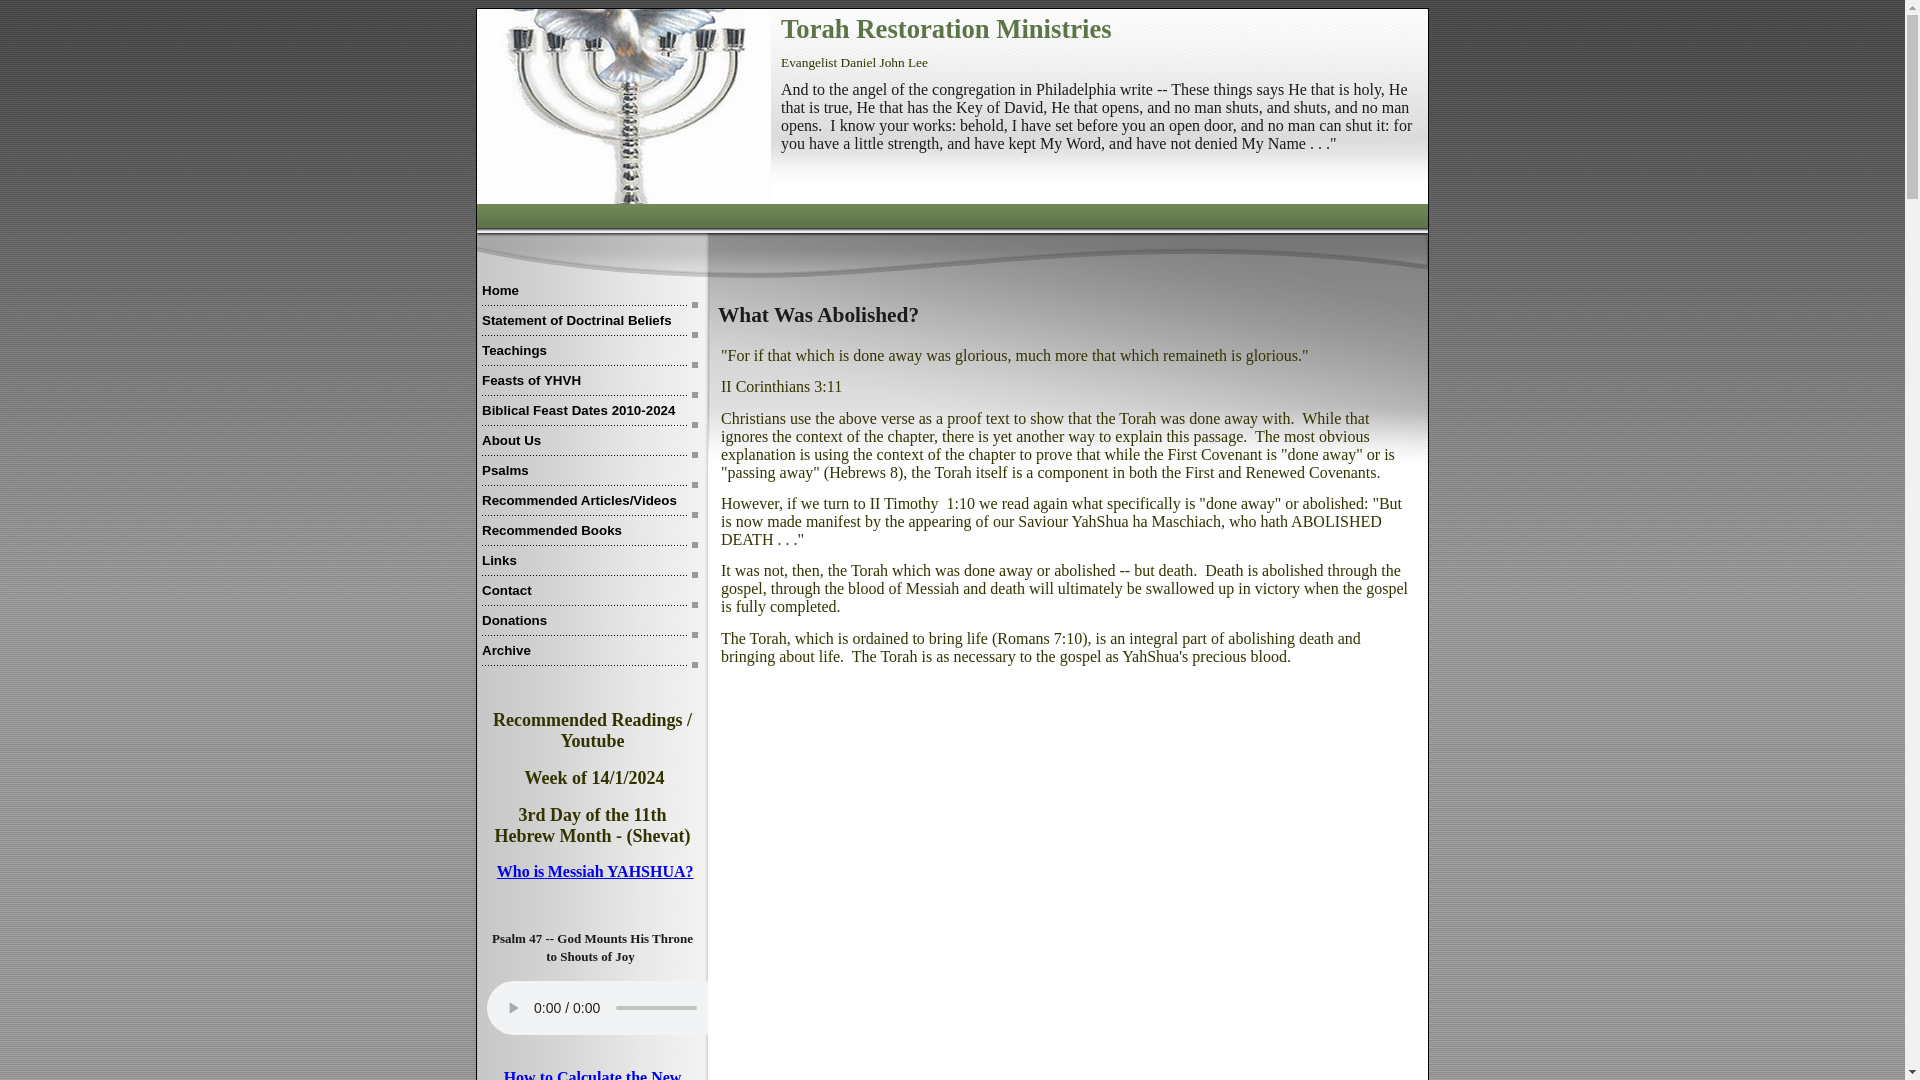 The image size is (1920, 1080). Describe the element at coordinates (592, 1074) in the screenshot. I see `How to Calculate the New Moon Each Month` at that location.